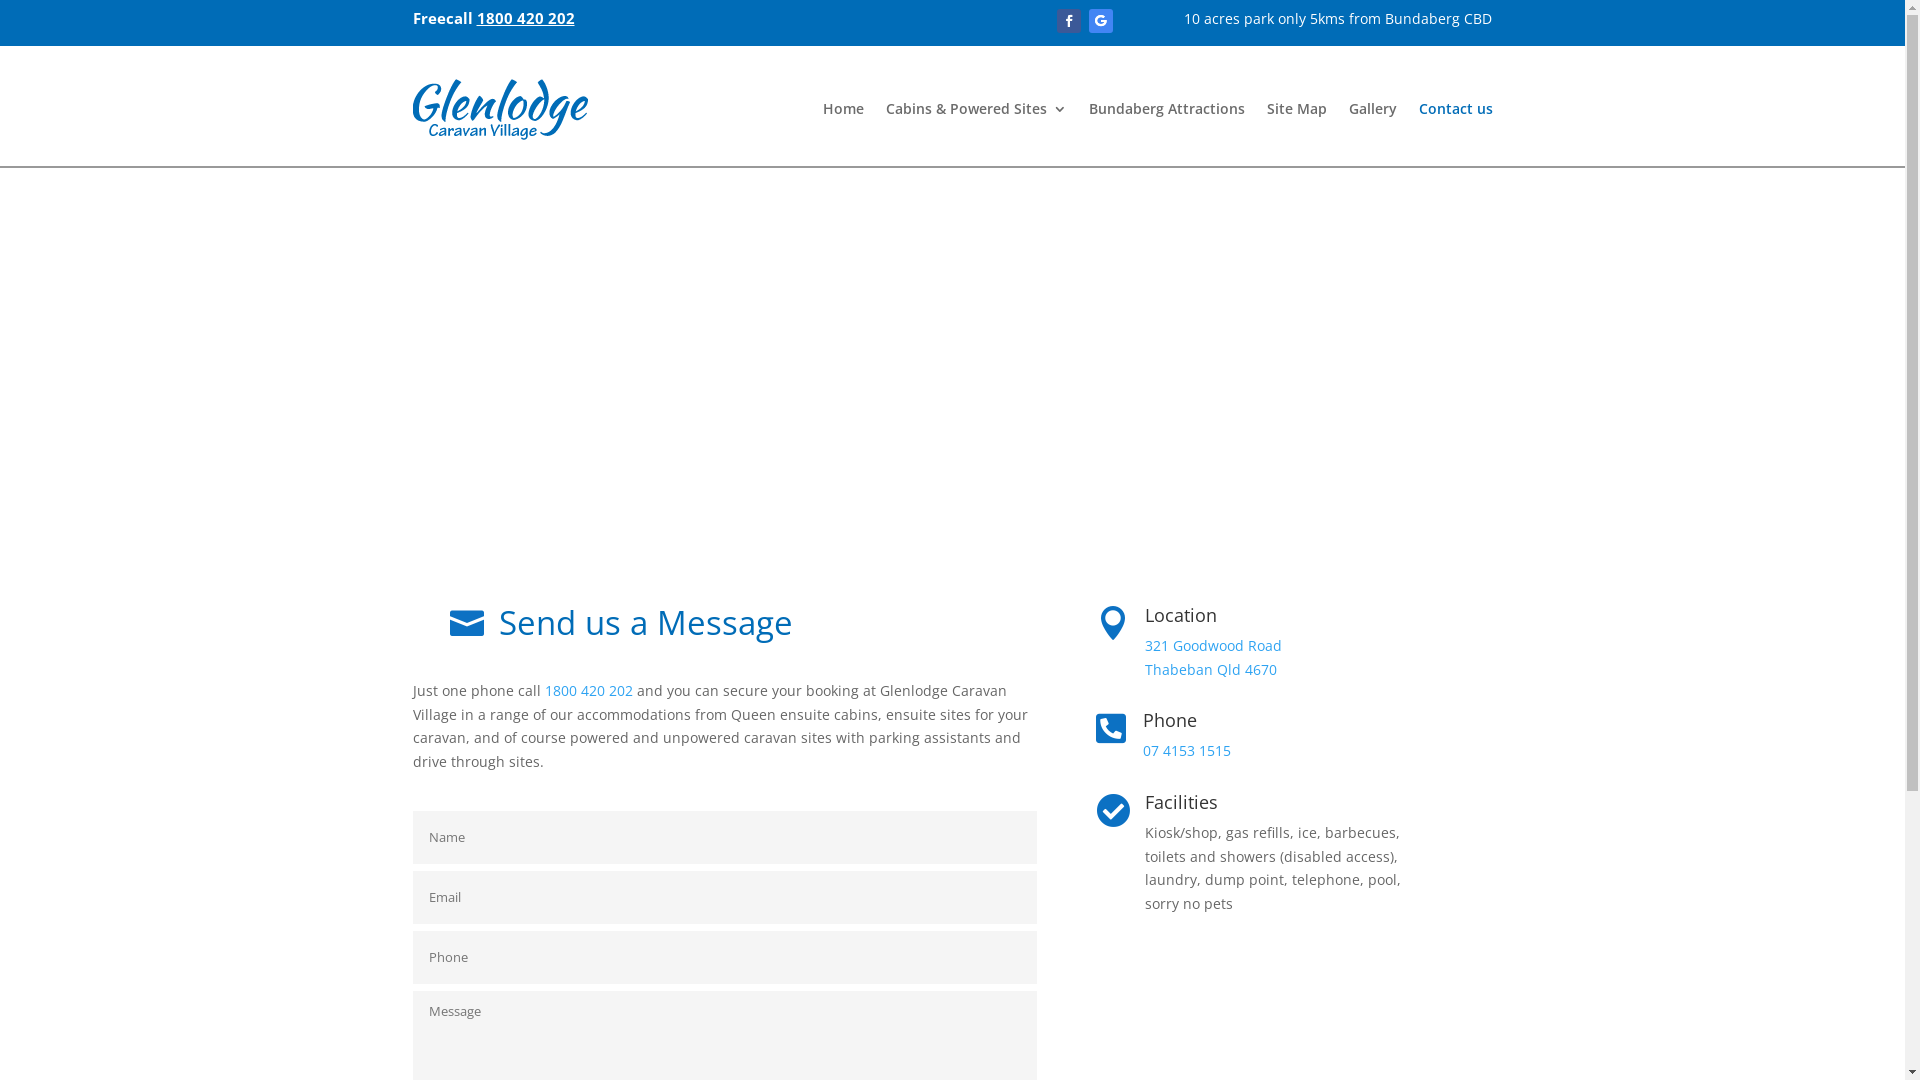 The image size is (1920, 1080). Describe the element at coordinates (1166, 109) in the screenshot. I see `Bundaberg Attractions` at that location.